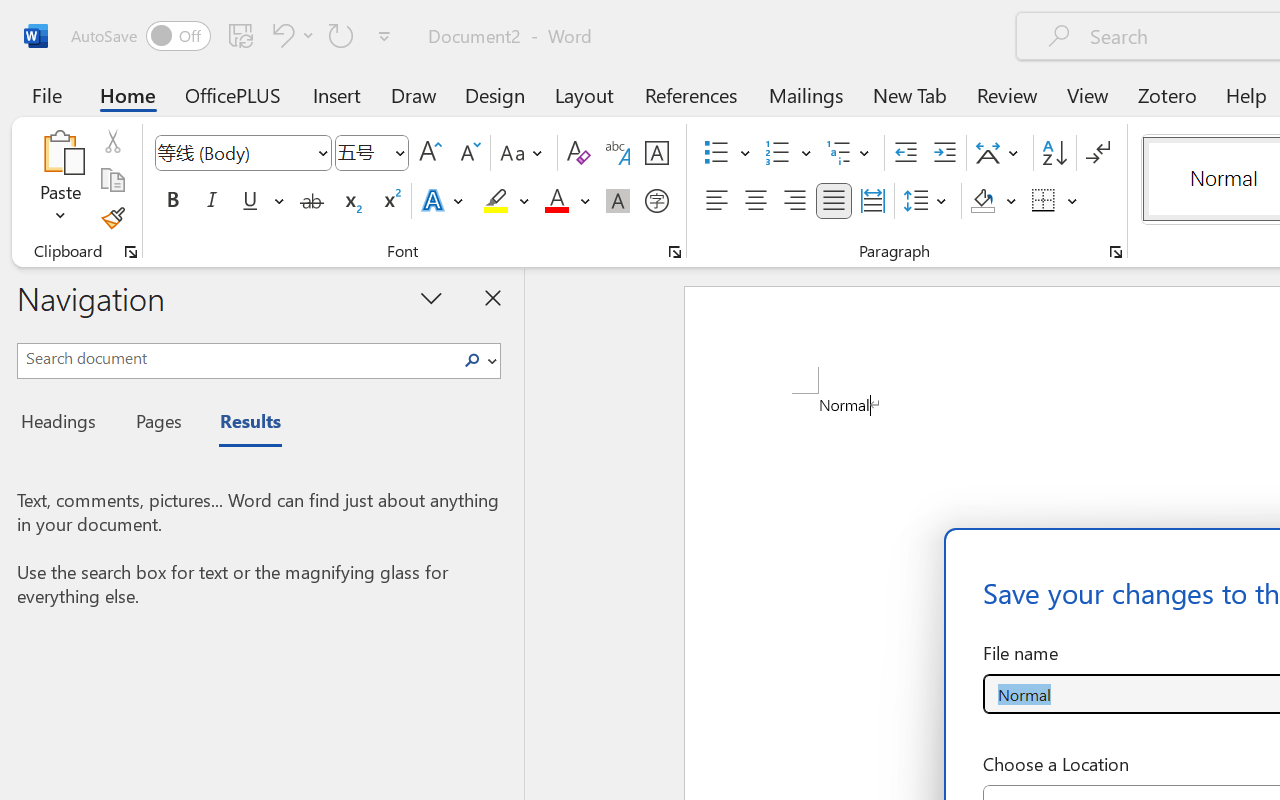 This screenshot has width=1280, height=800. Describe the element at coordinates (234, 36) in the screenshot. I see `Quick Access Toolbar` at that location.